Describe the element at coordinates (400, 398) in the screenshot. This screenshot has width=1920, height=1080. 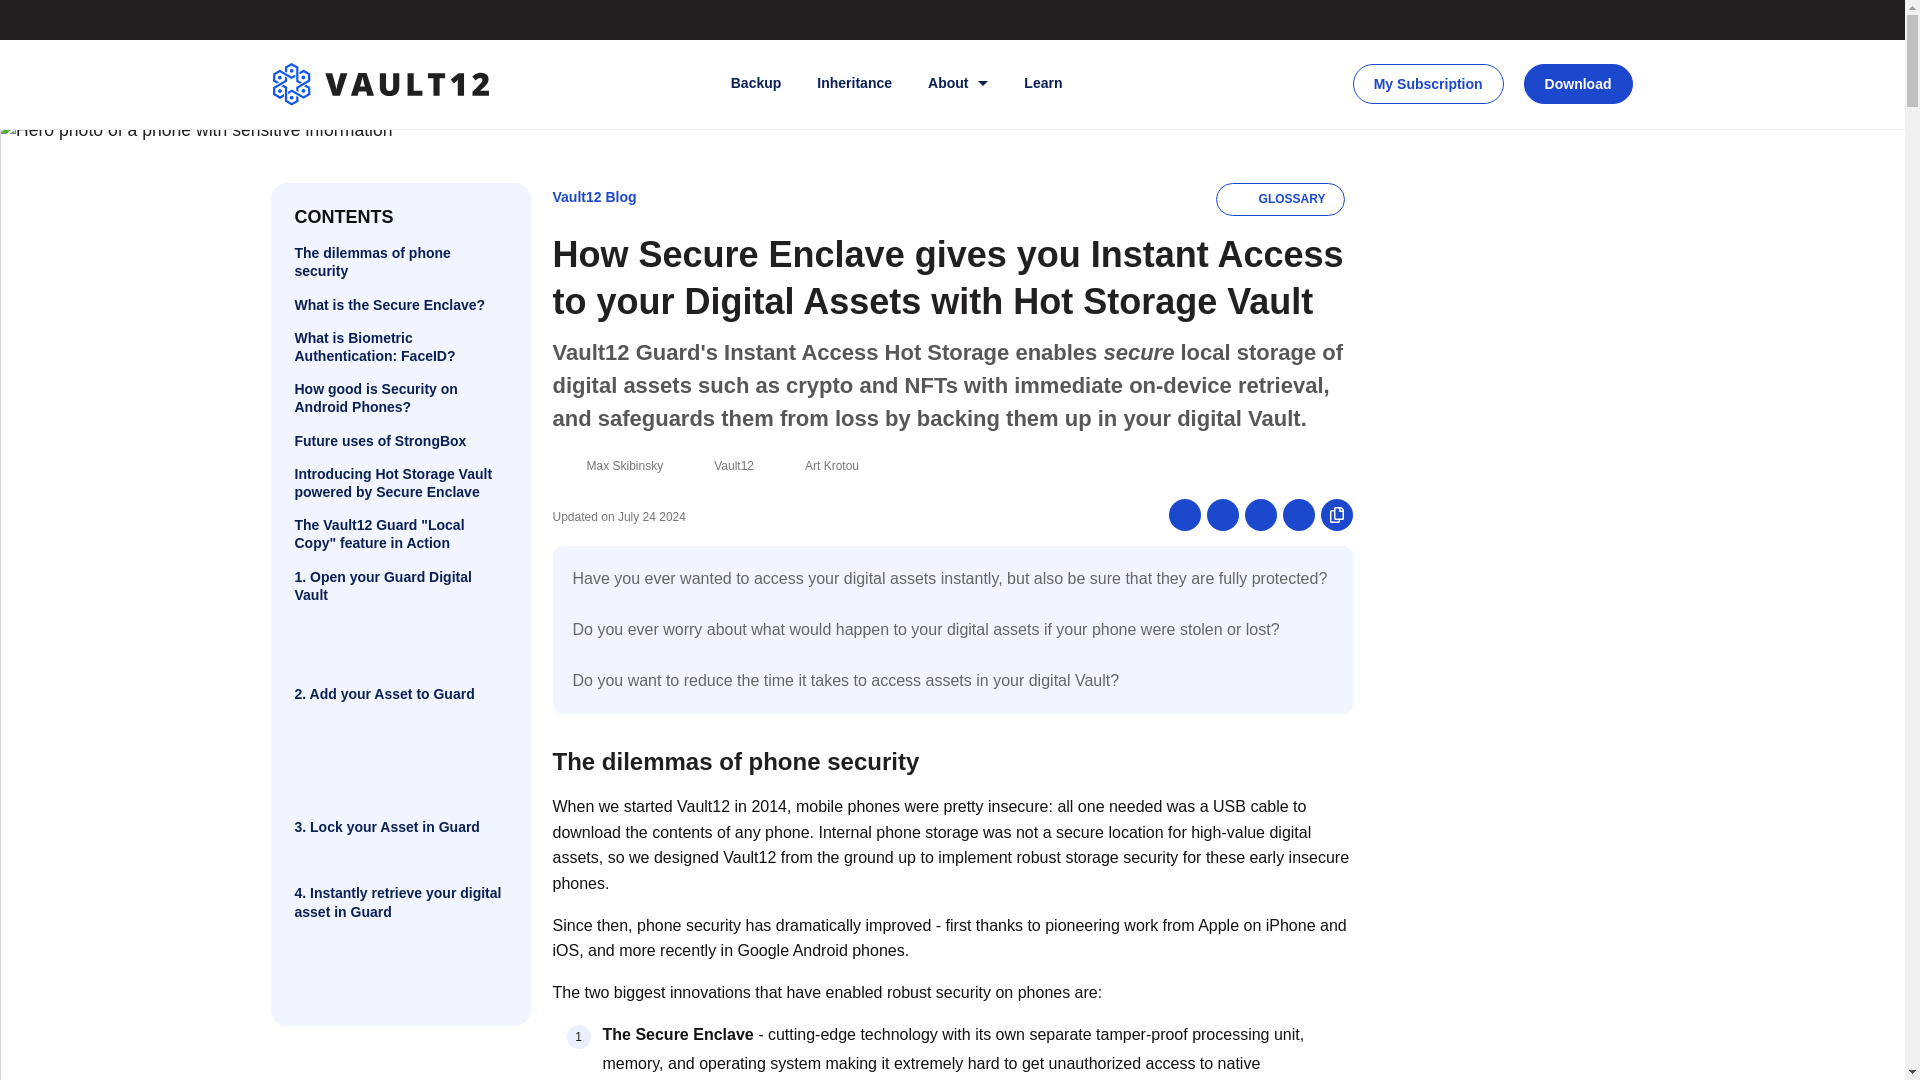
I see `How good is Security on Android Phones?` at that location.